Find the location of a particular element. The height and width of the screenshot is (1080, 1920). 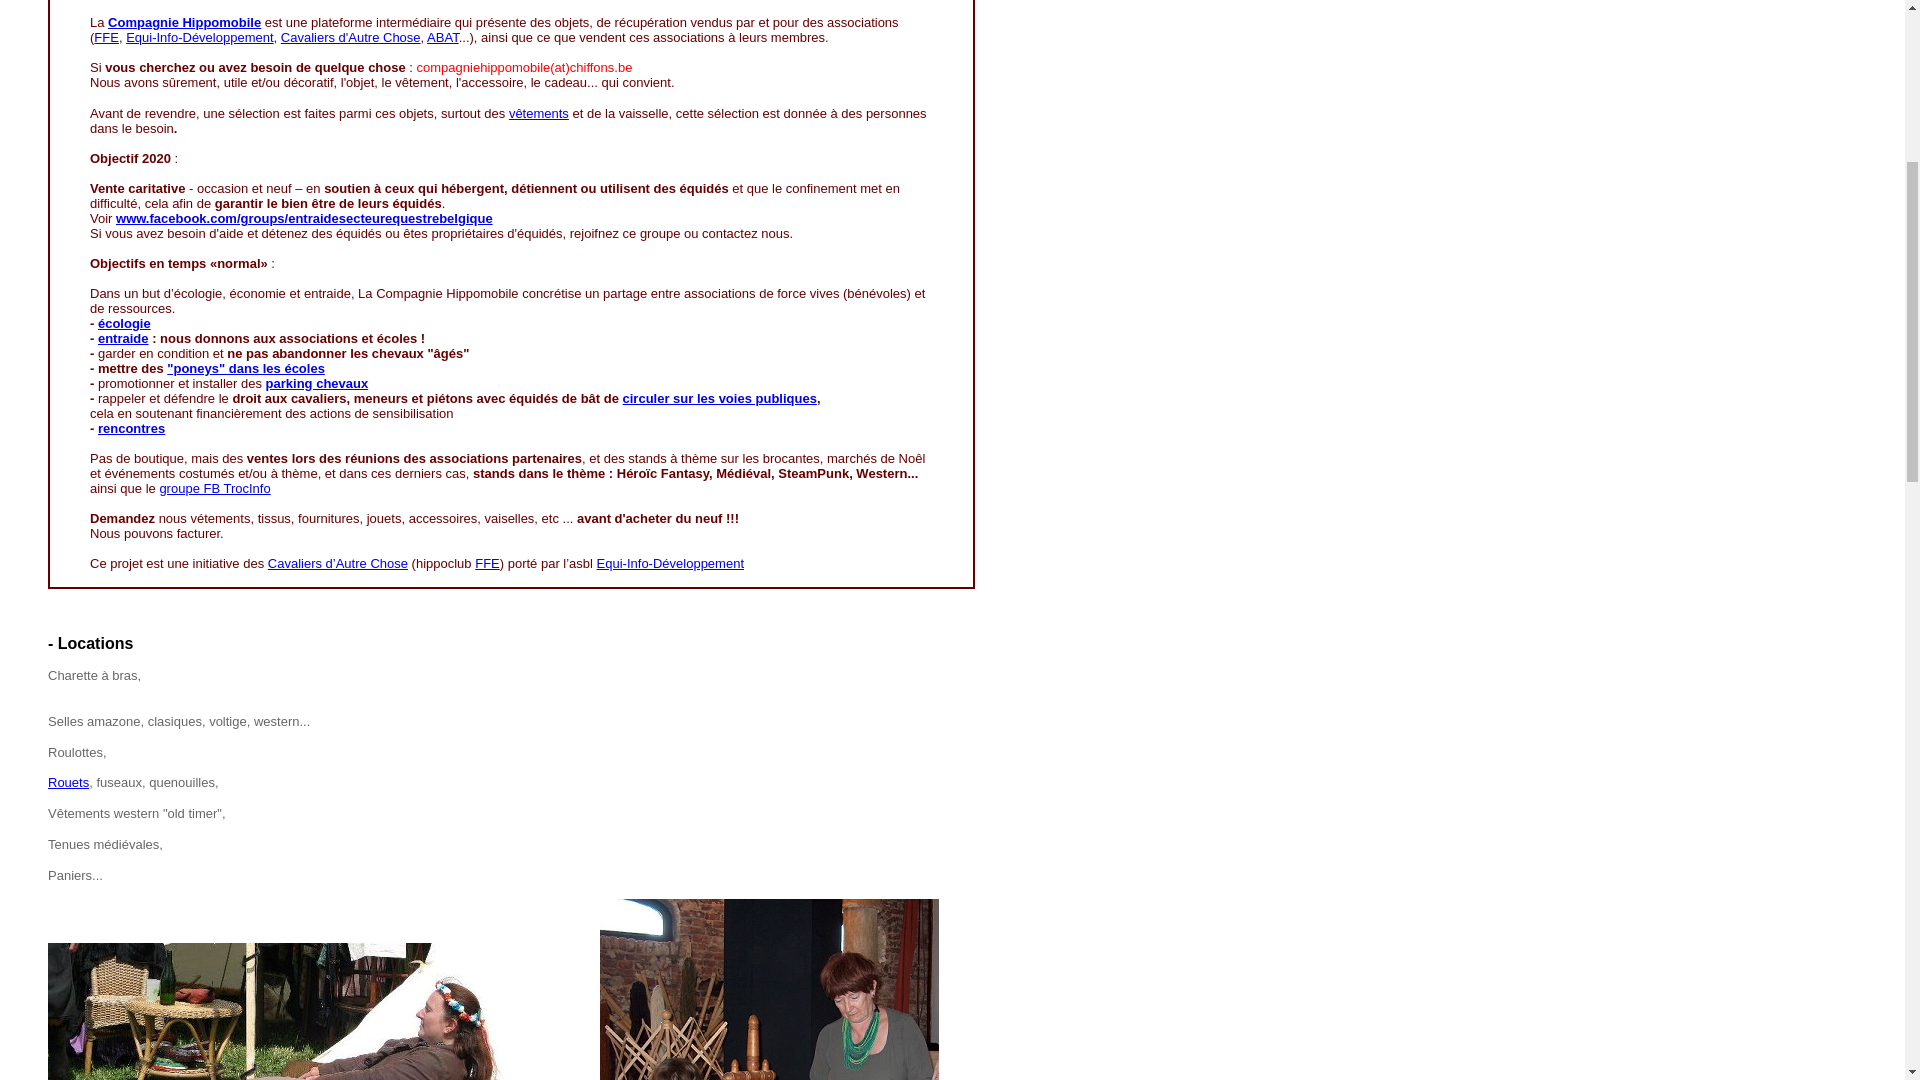

ABAT is located at coordinates (443, 534).